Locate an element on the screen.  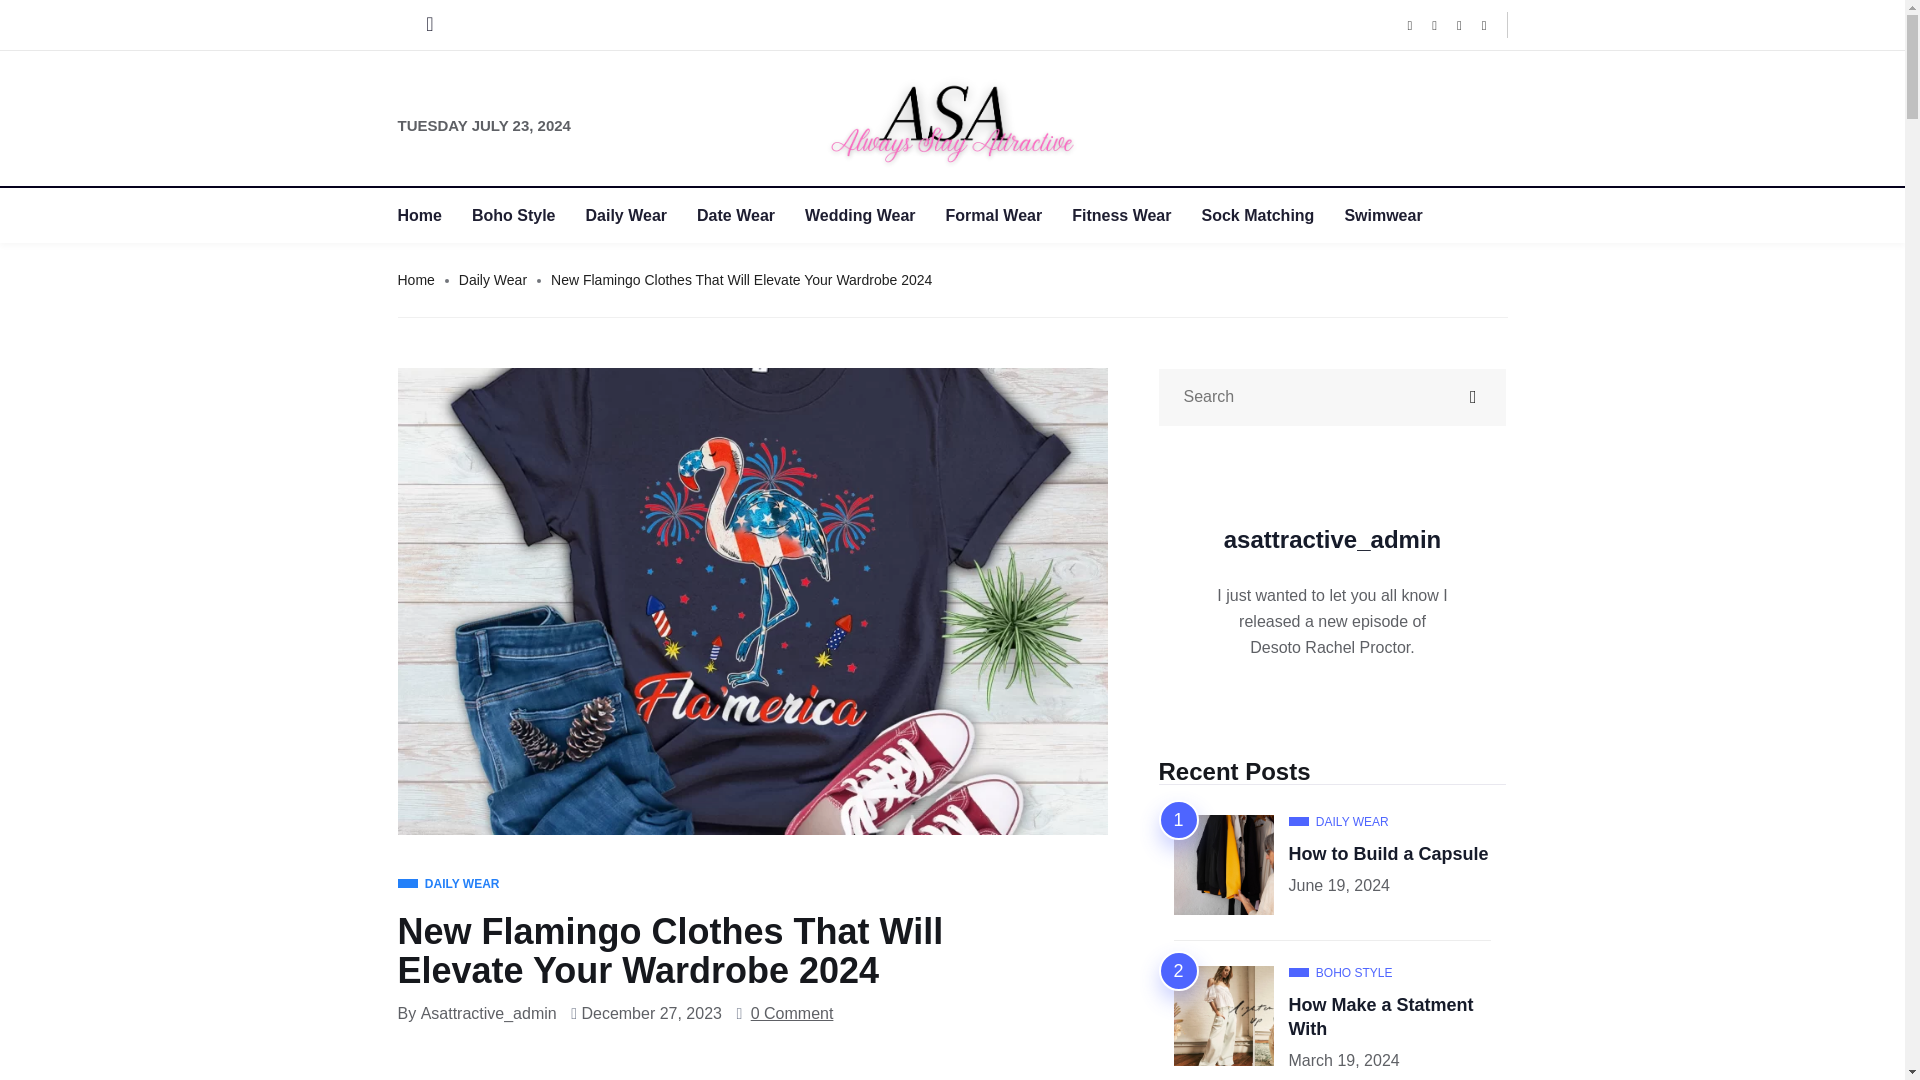
Fitness Wear is located at coordinates (1136, 215).